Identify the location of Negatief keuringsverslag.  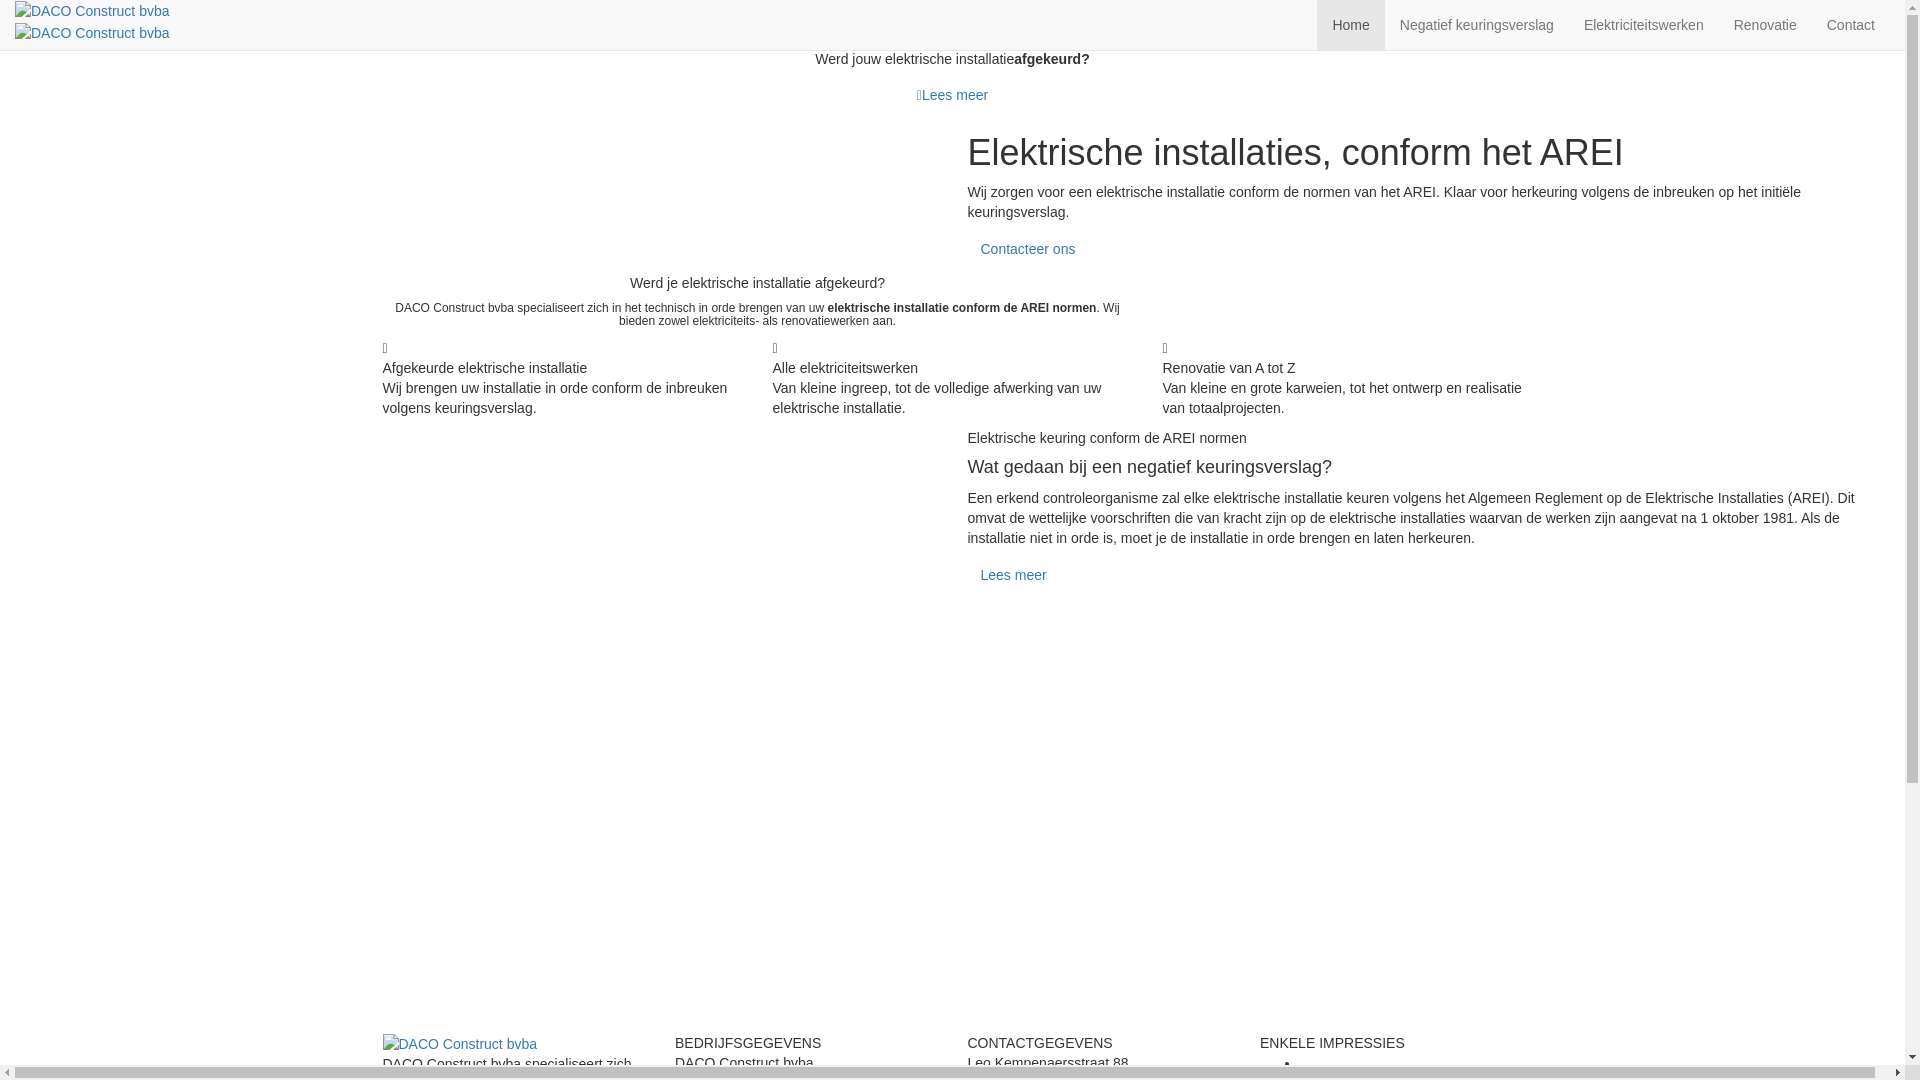
(1477, 25).